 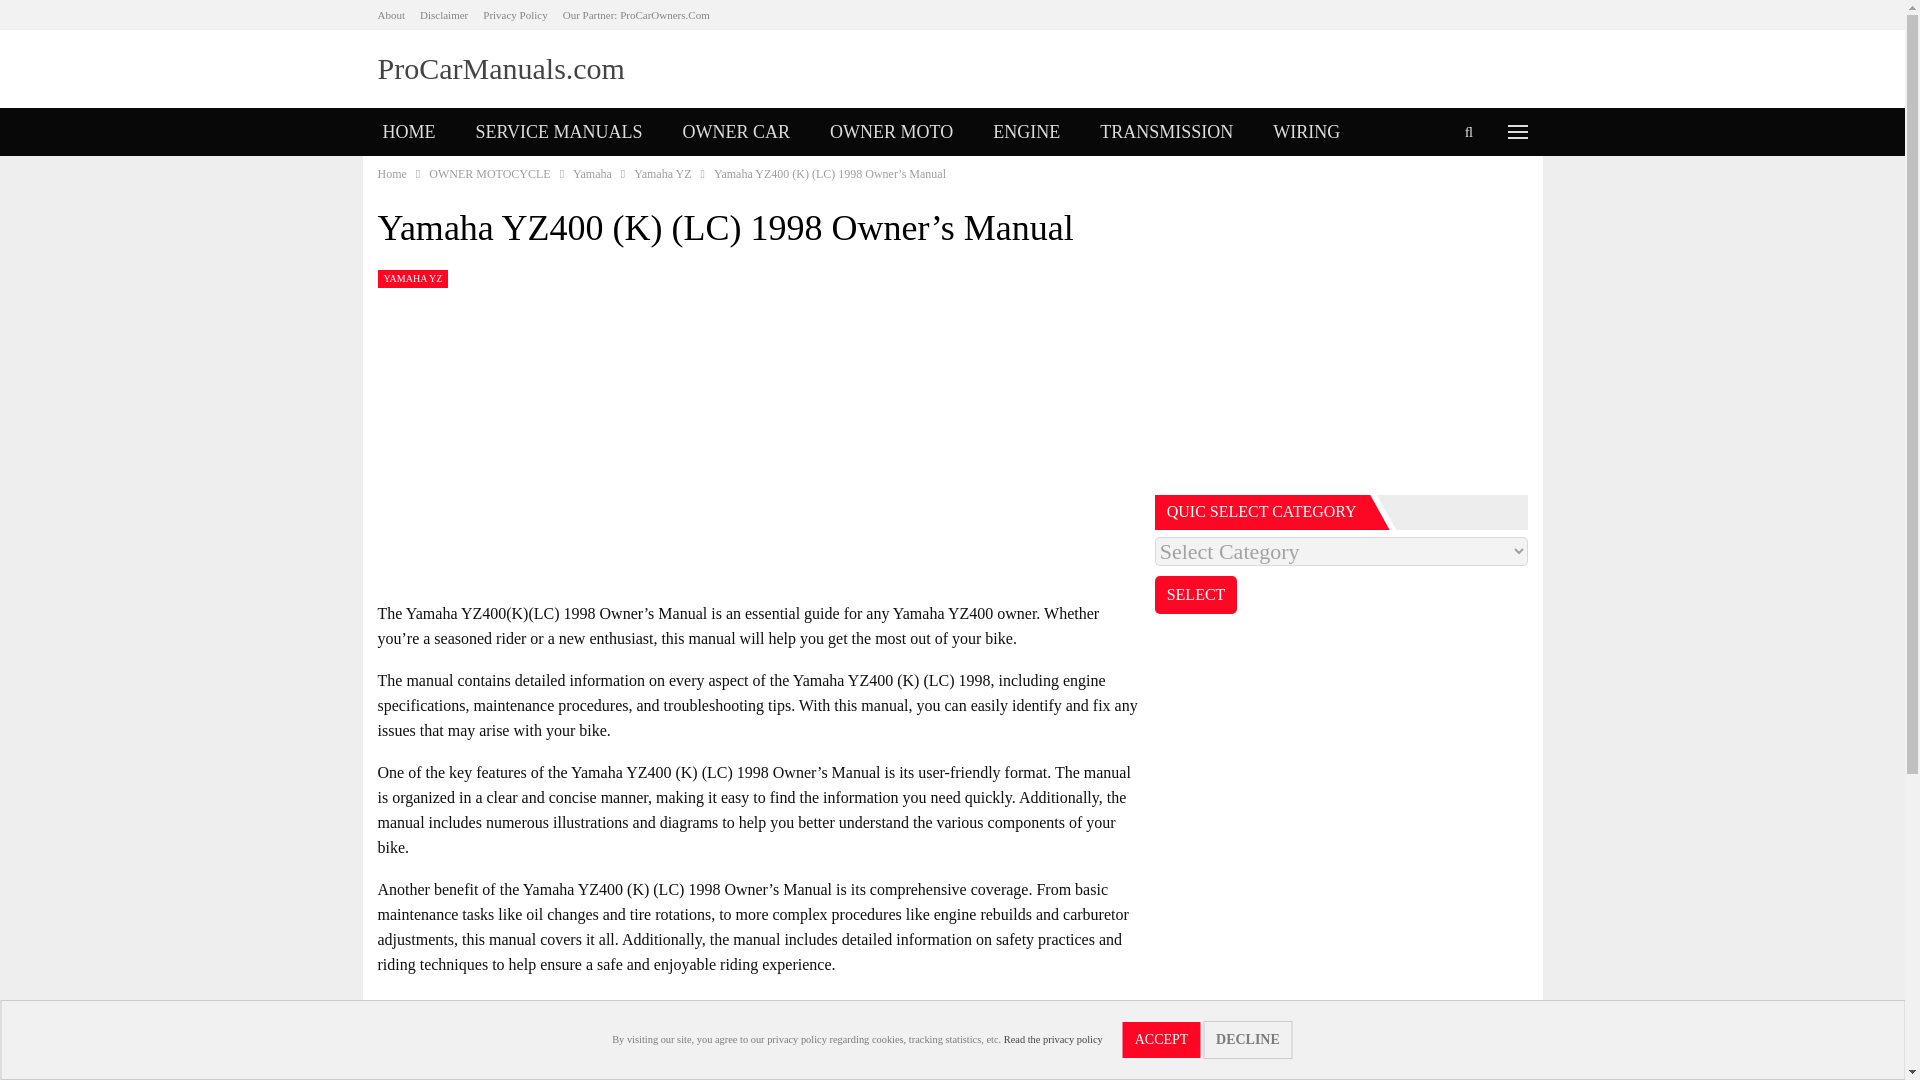 What do you see at coordinates (392, 14) in the screenshot?
I see `About` at bounding box center [392, 14].